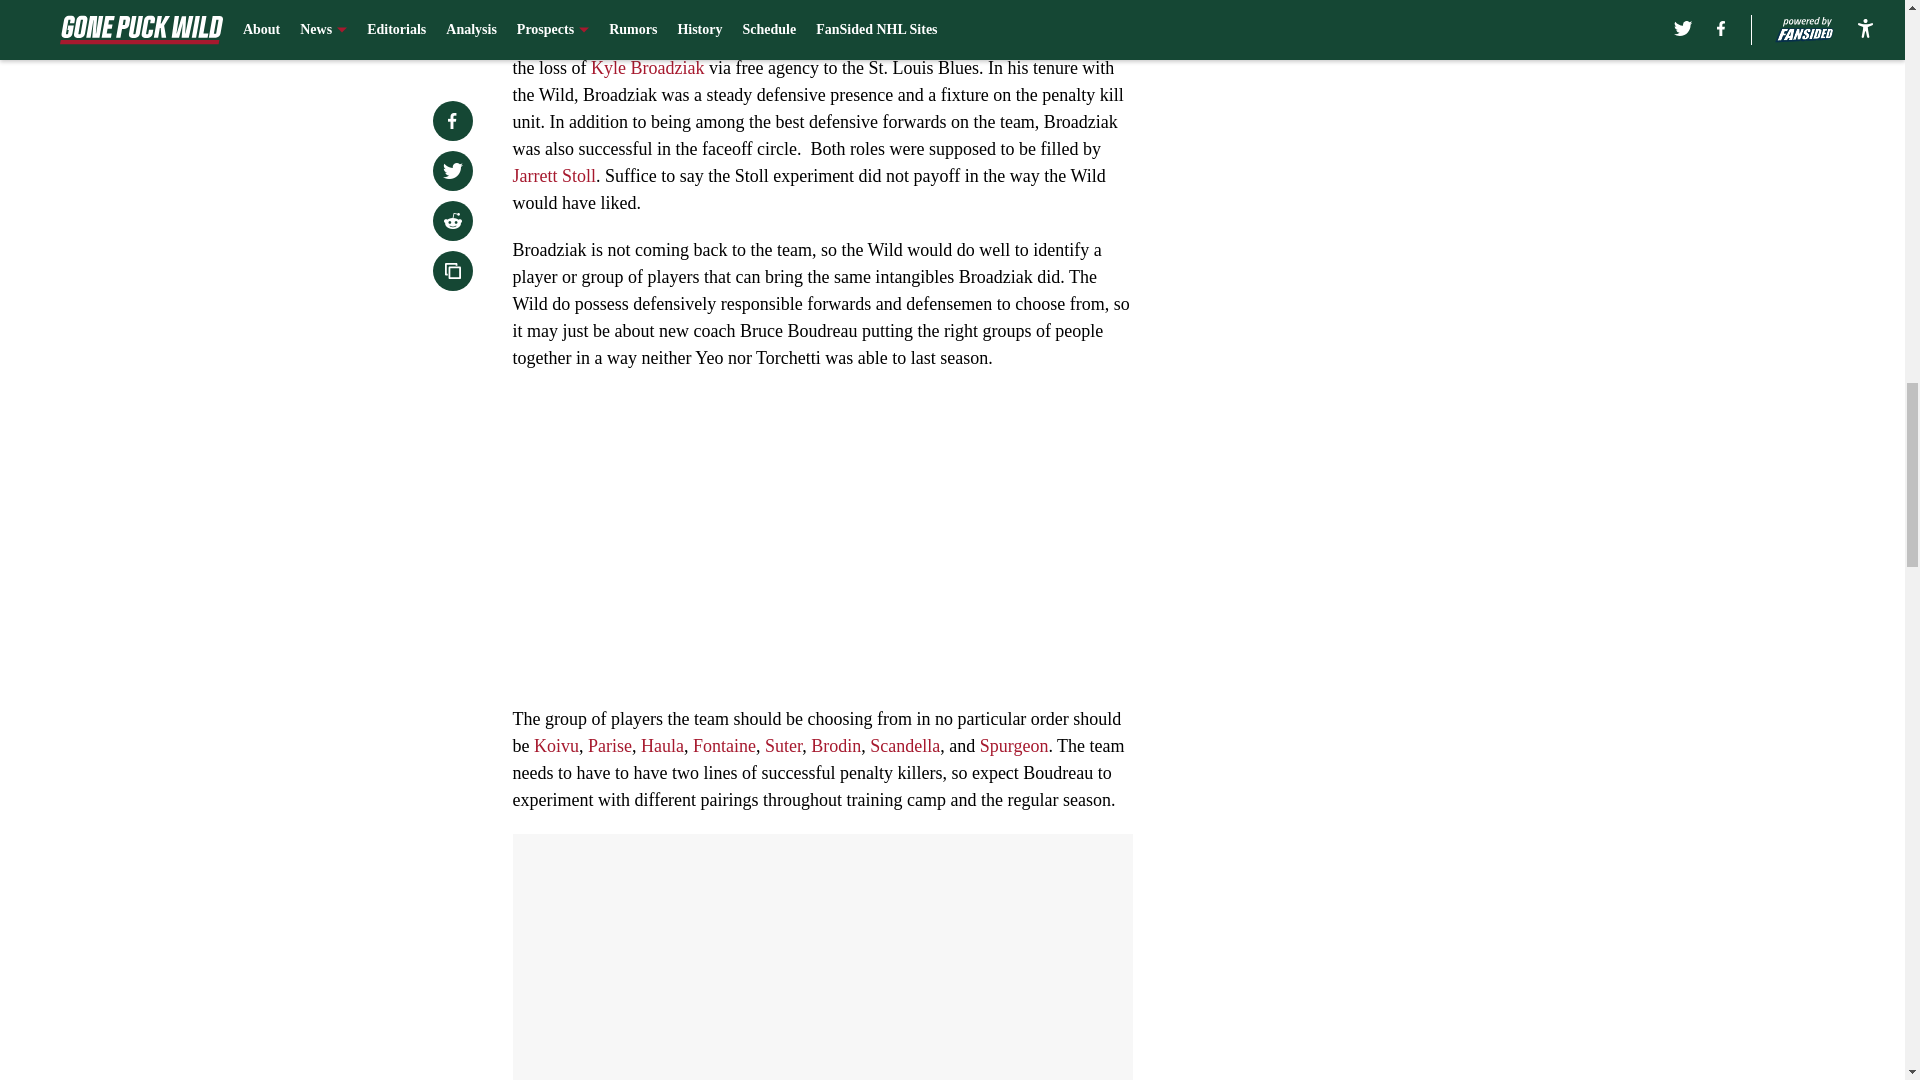  Describe the element at coordinates (1014, 746) in the screenshot. I see `Spurgeon` at that location.